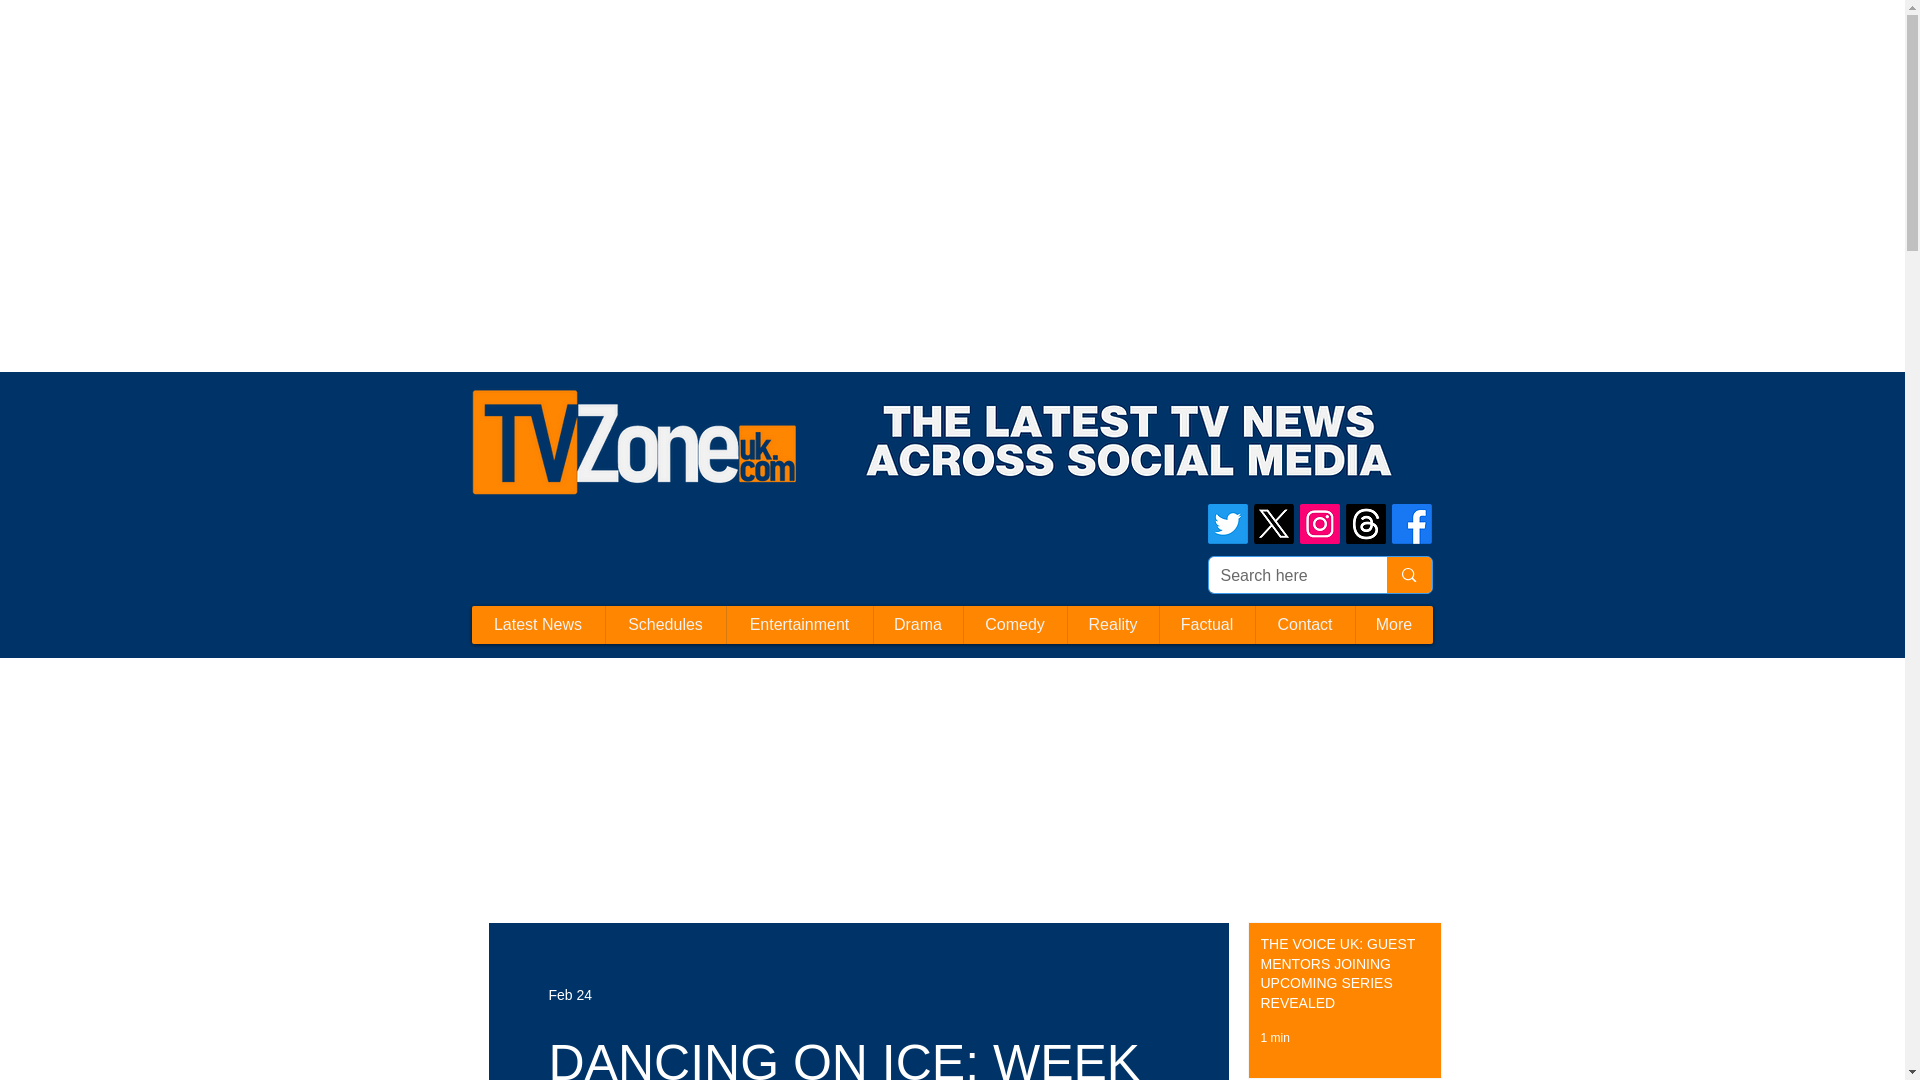  What do you see at coordinates (1274, 1038) in the screenshot?
I see `1 min` at bounding box center [1274, 1038].